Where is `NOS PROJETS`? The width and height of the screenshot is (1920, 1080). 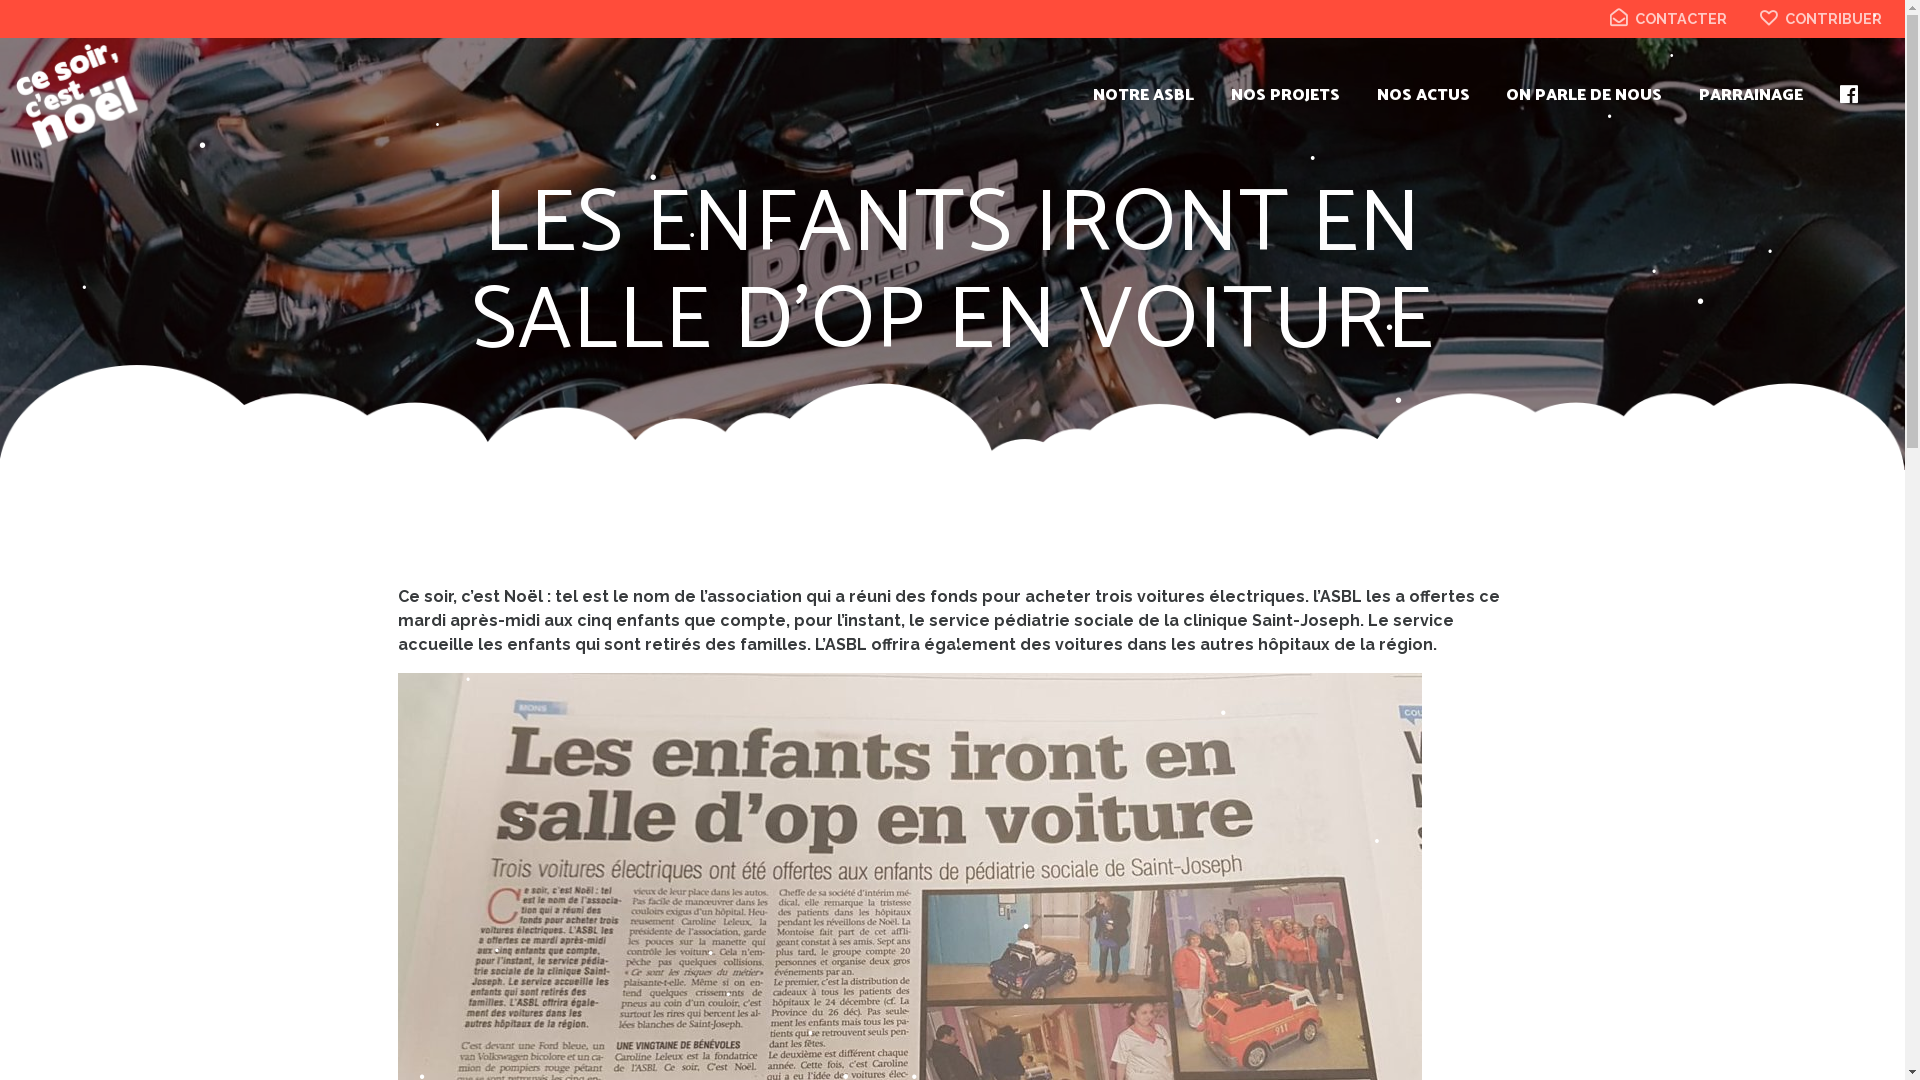 NOS PROJETS is located at coordinates (1286, 96).